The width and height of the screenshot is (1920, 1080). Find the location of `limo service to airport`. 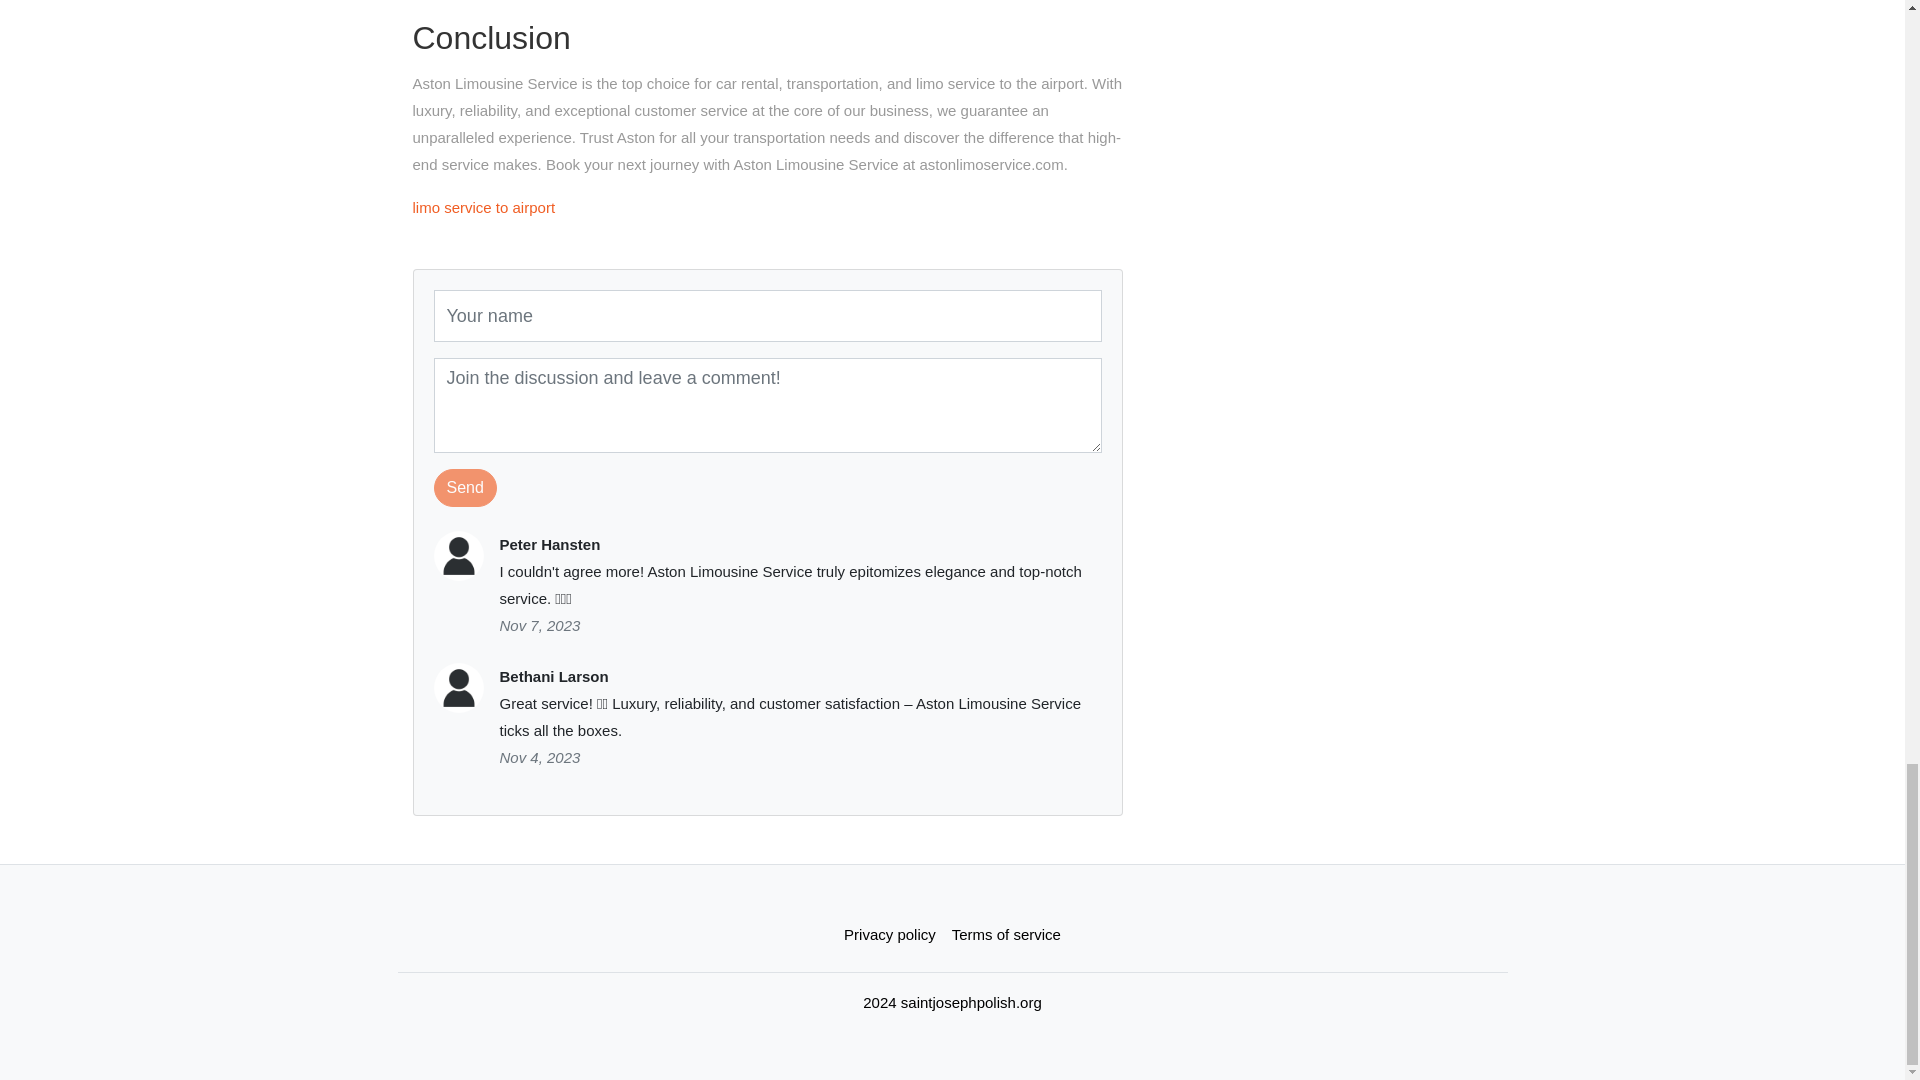

limo service to airport is located at coordinates (483, 207).